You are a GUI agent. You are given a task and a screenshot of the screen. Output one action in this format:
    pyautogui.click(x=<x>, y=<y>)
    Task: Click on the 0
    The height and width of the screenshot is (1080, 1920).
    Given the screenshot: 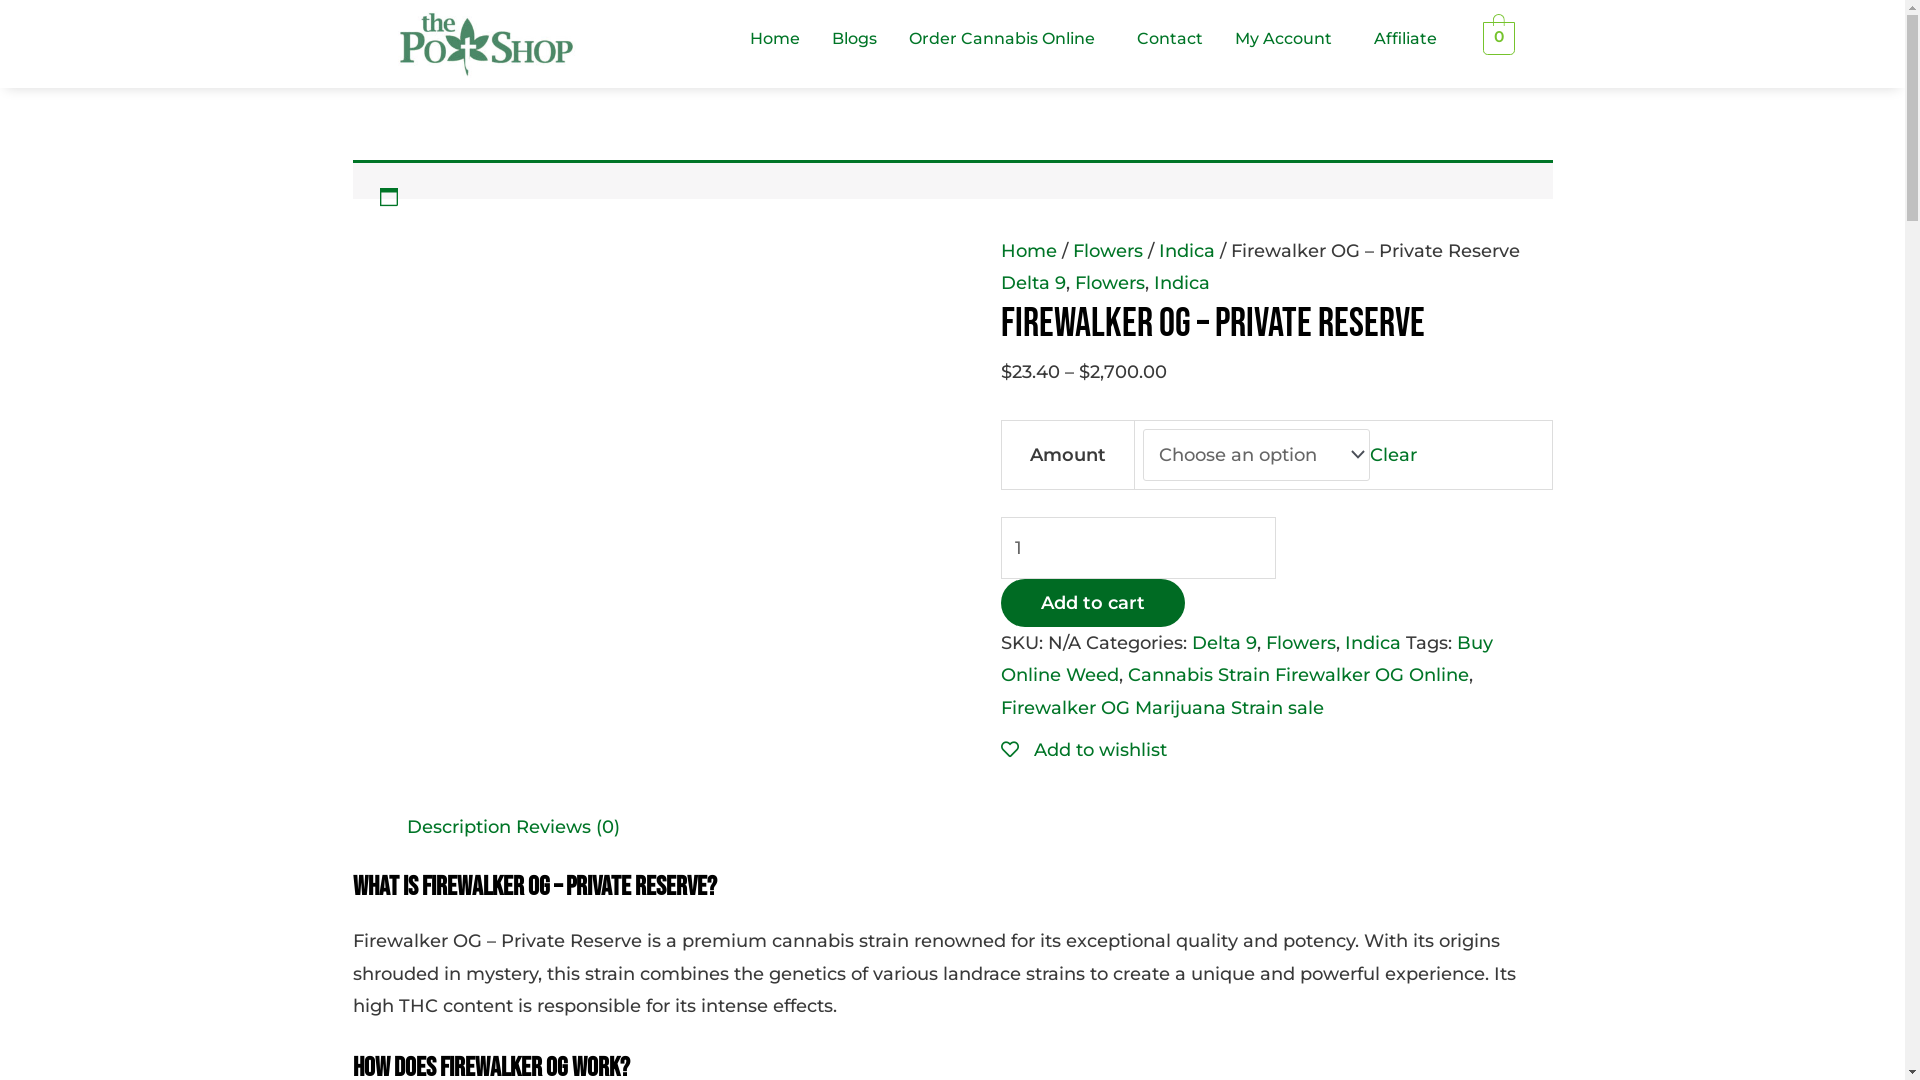 What is the action you would take?
    pyautogui.click(x=1500, y=37)
    